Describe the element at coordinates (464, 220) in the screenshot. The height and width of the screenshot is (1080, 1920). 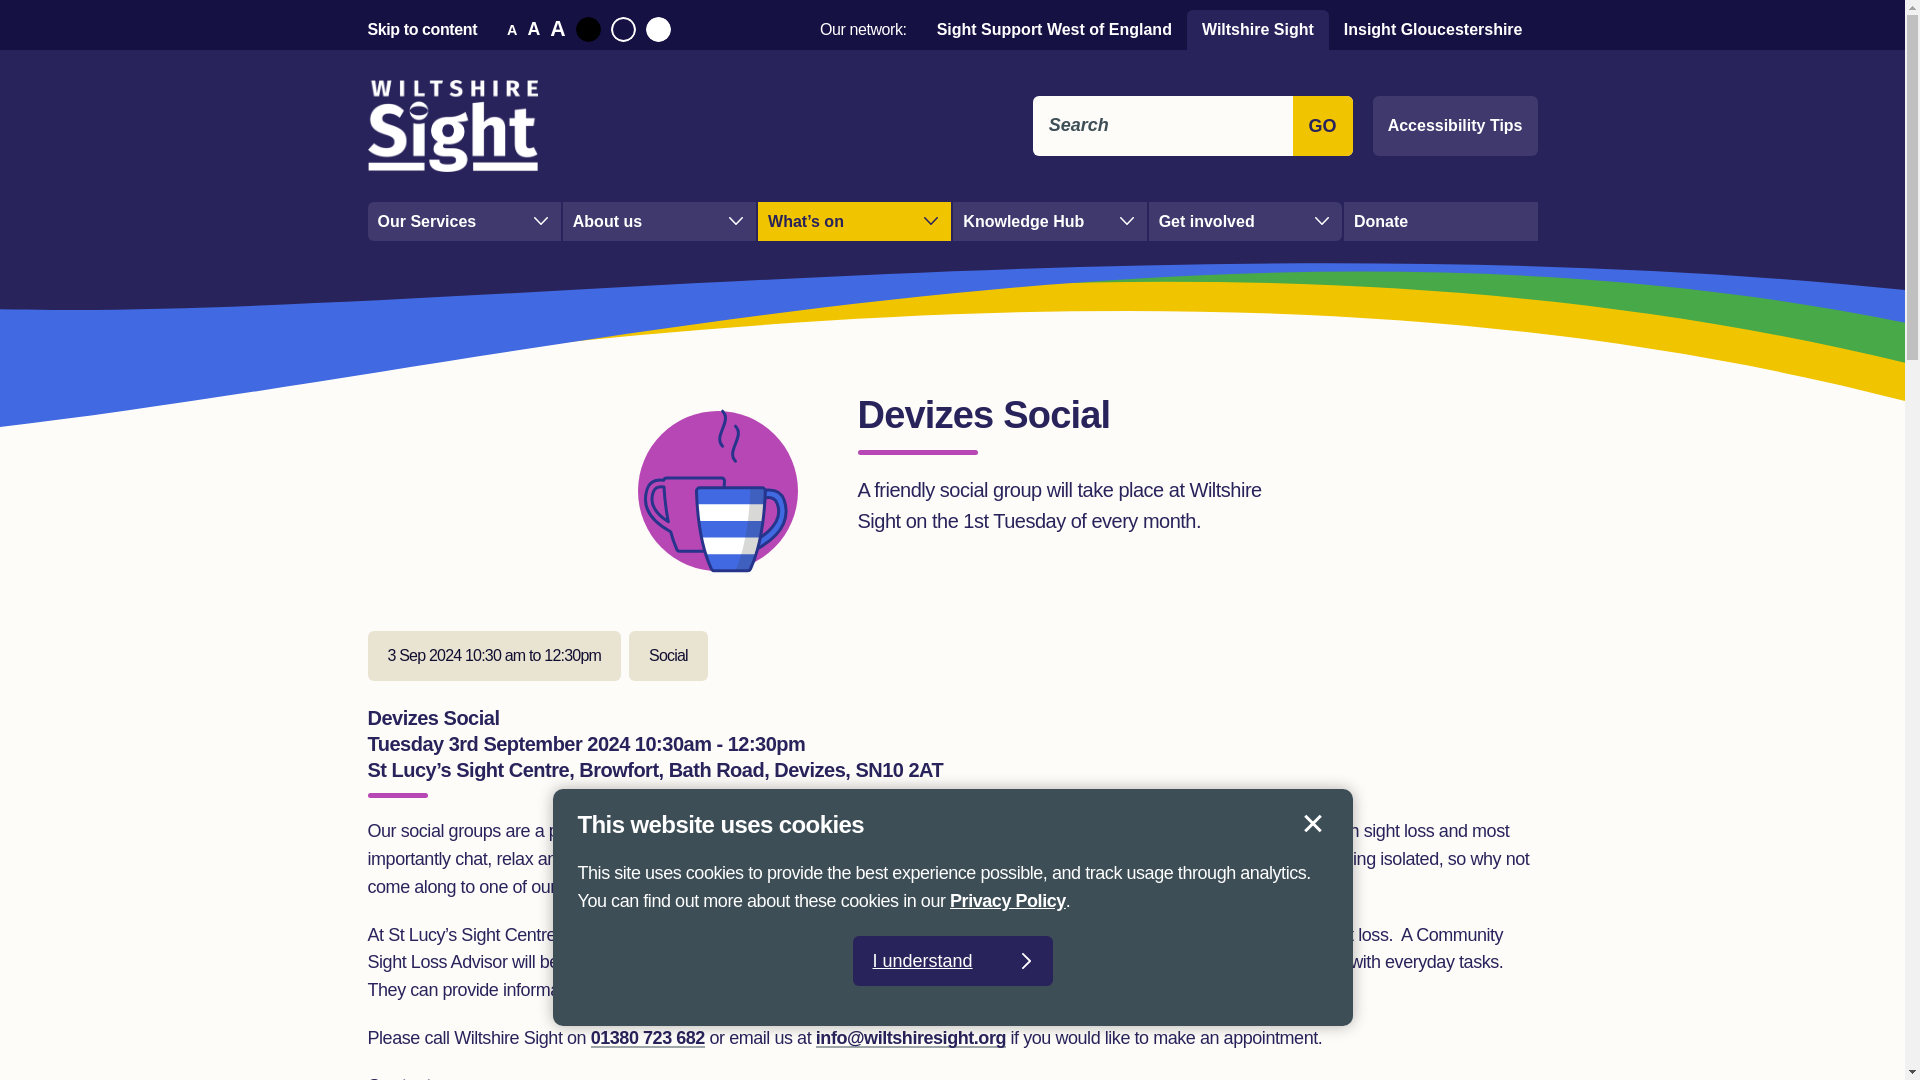
I see `Our Services` at that location.